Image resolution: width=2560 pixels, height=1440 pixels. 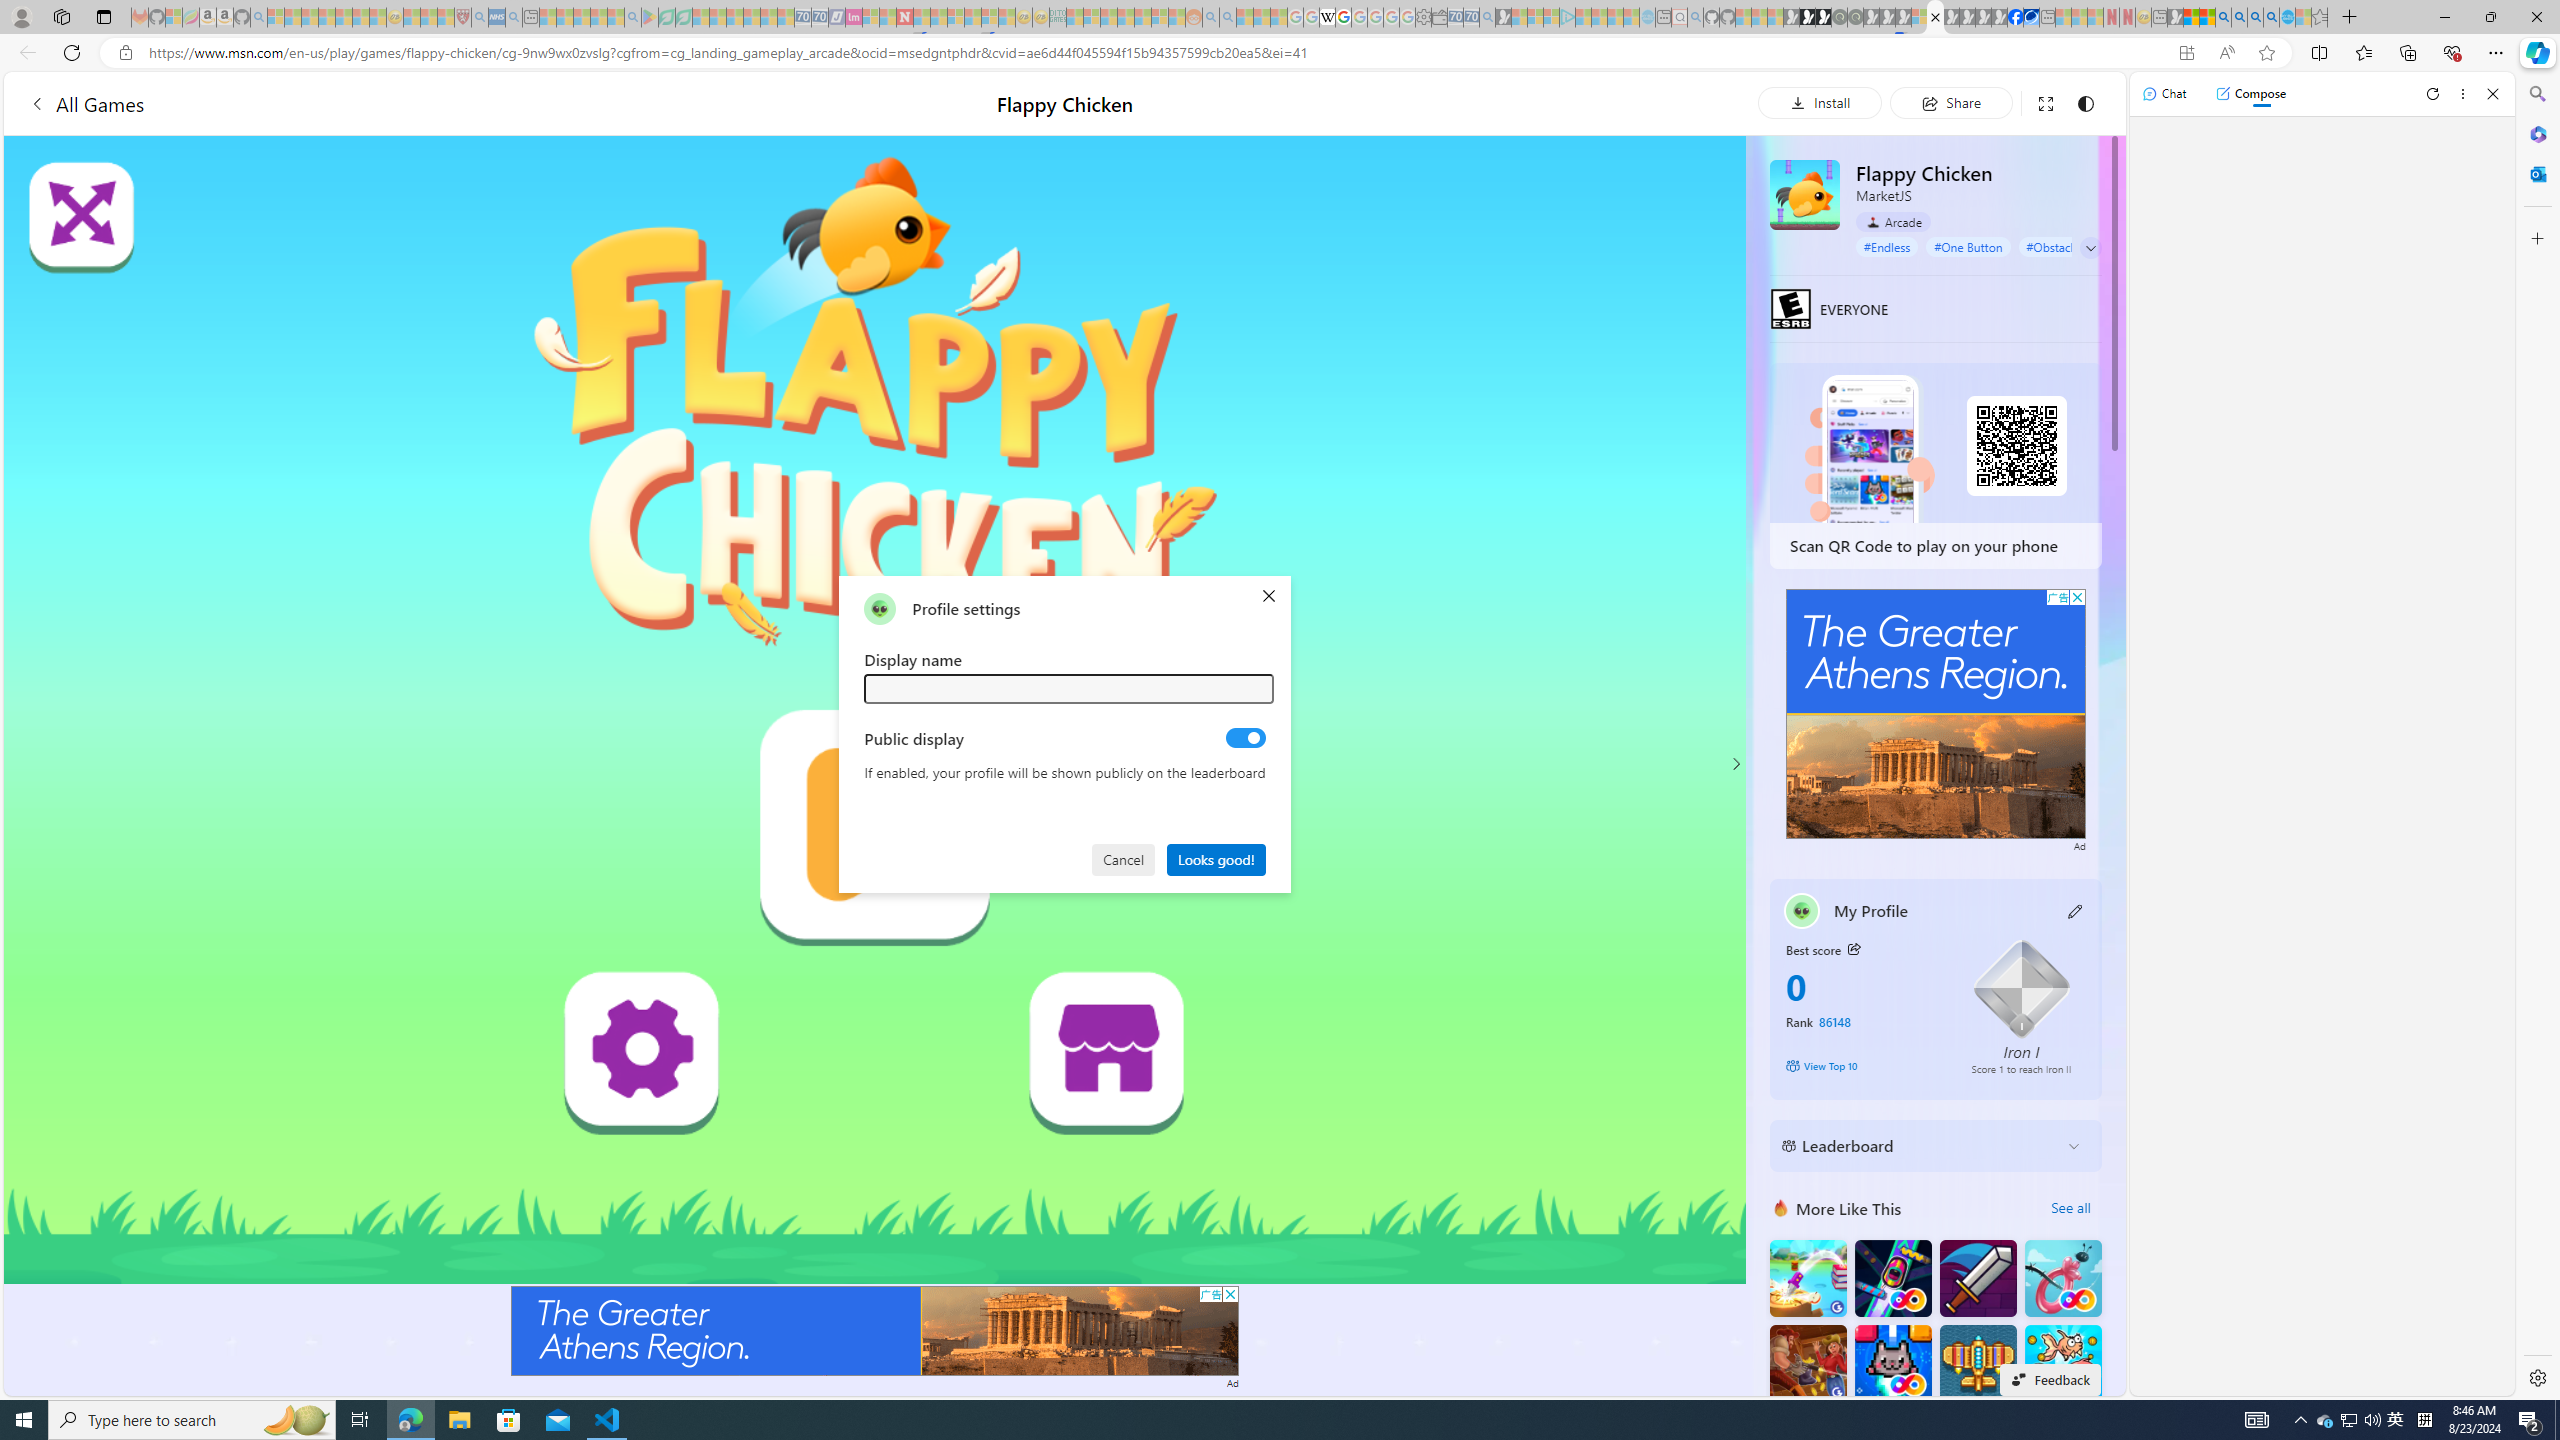 What do you see at coordinates (1950, 102) in the screenshot?
I see `Share` at bounding box center [1950, 102].